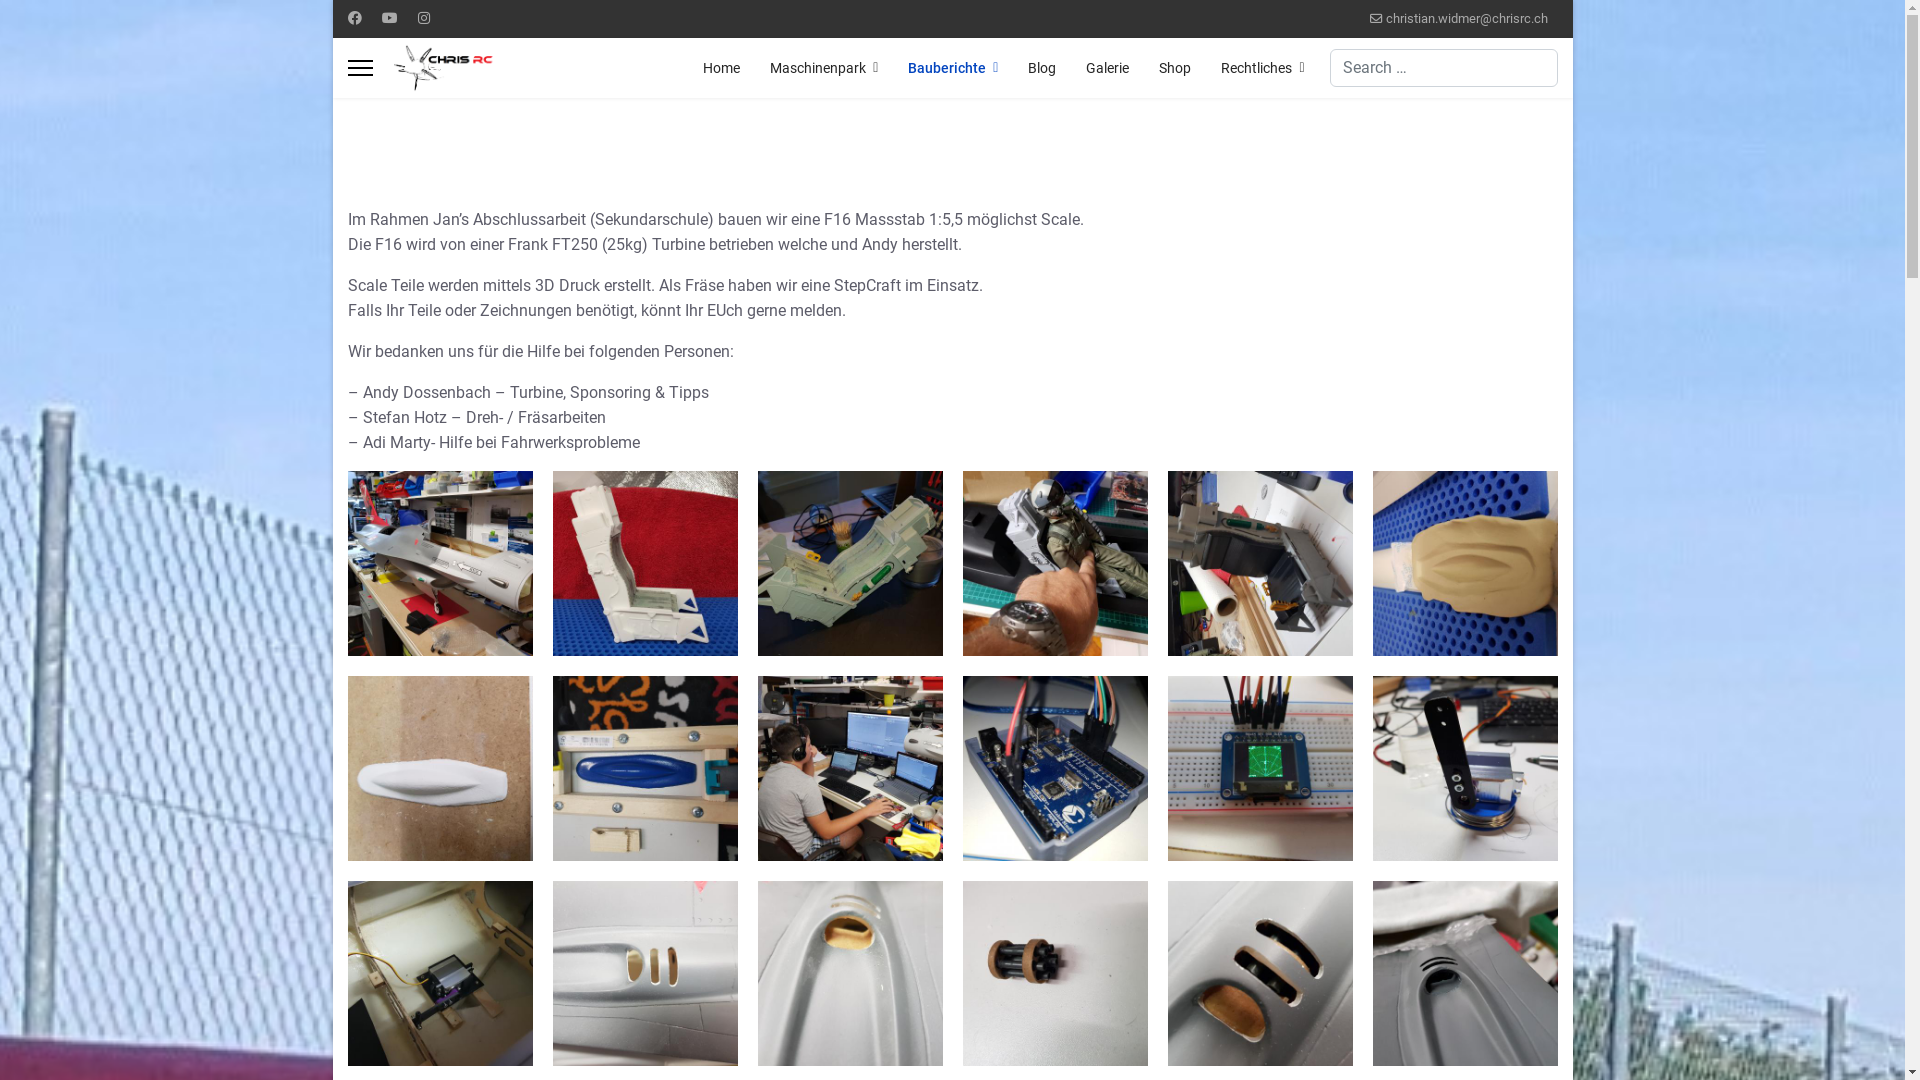 This screenshot has height=1080, width=1920. I want to click on Menu, so click(360, 68).